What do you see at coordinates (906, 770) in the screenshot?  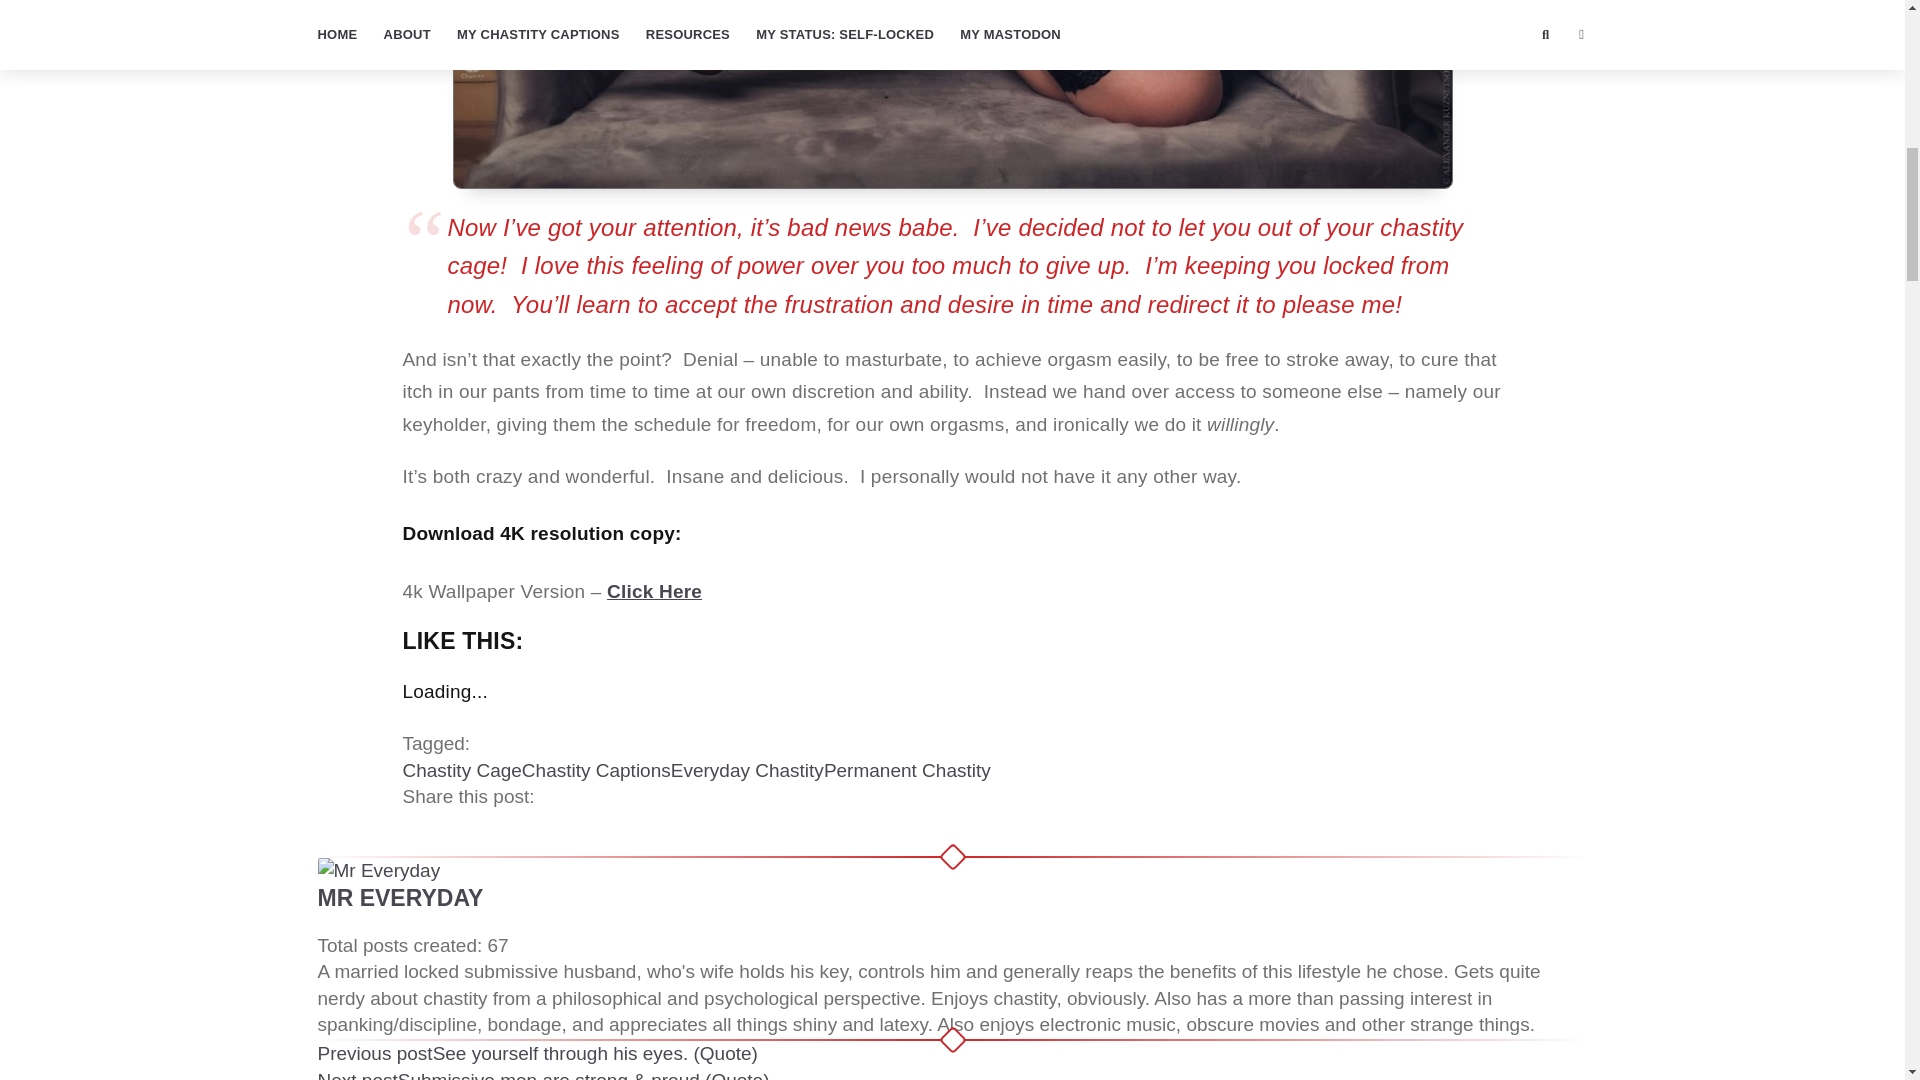 I see `Permanent Chastity` at bounding box center [906, 770].